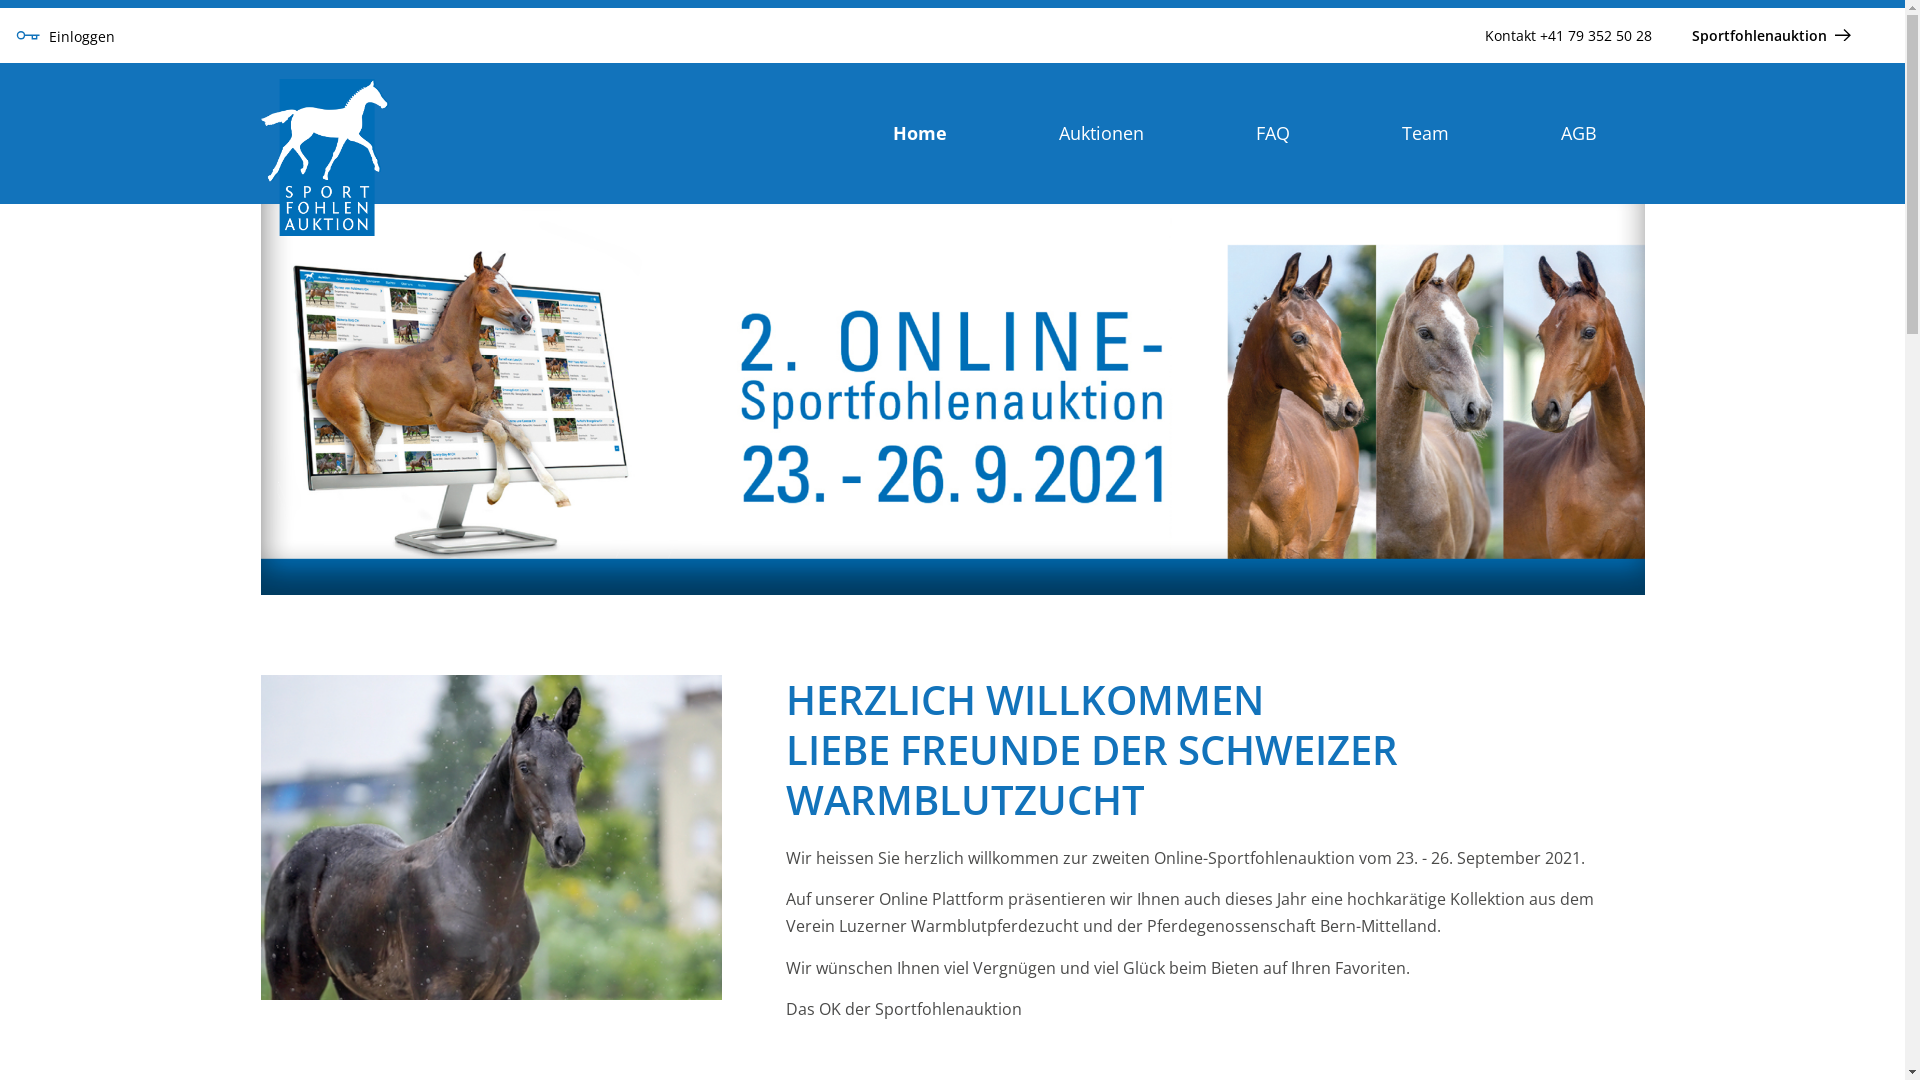 Image resolution: width=1920 pixels, height=1080 pixels. I want to click on Kontakt +41 79 352 50 28, so click(1568, 36).